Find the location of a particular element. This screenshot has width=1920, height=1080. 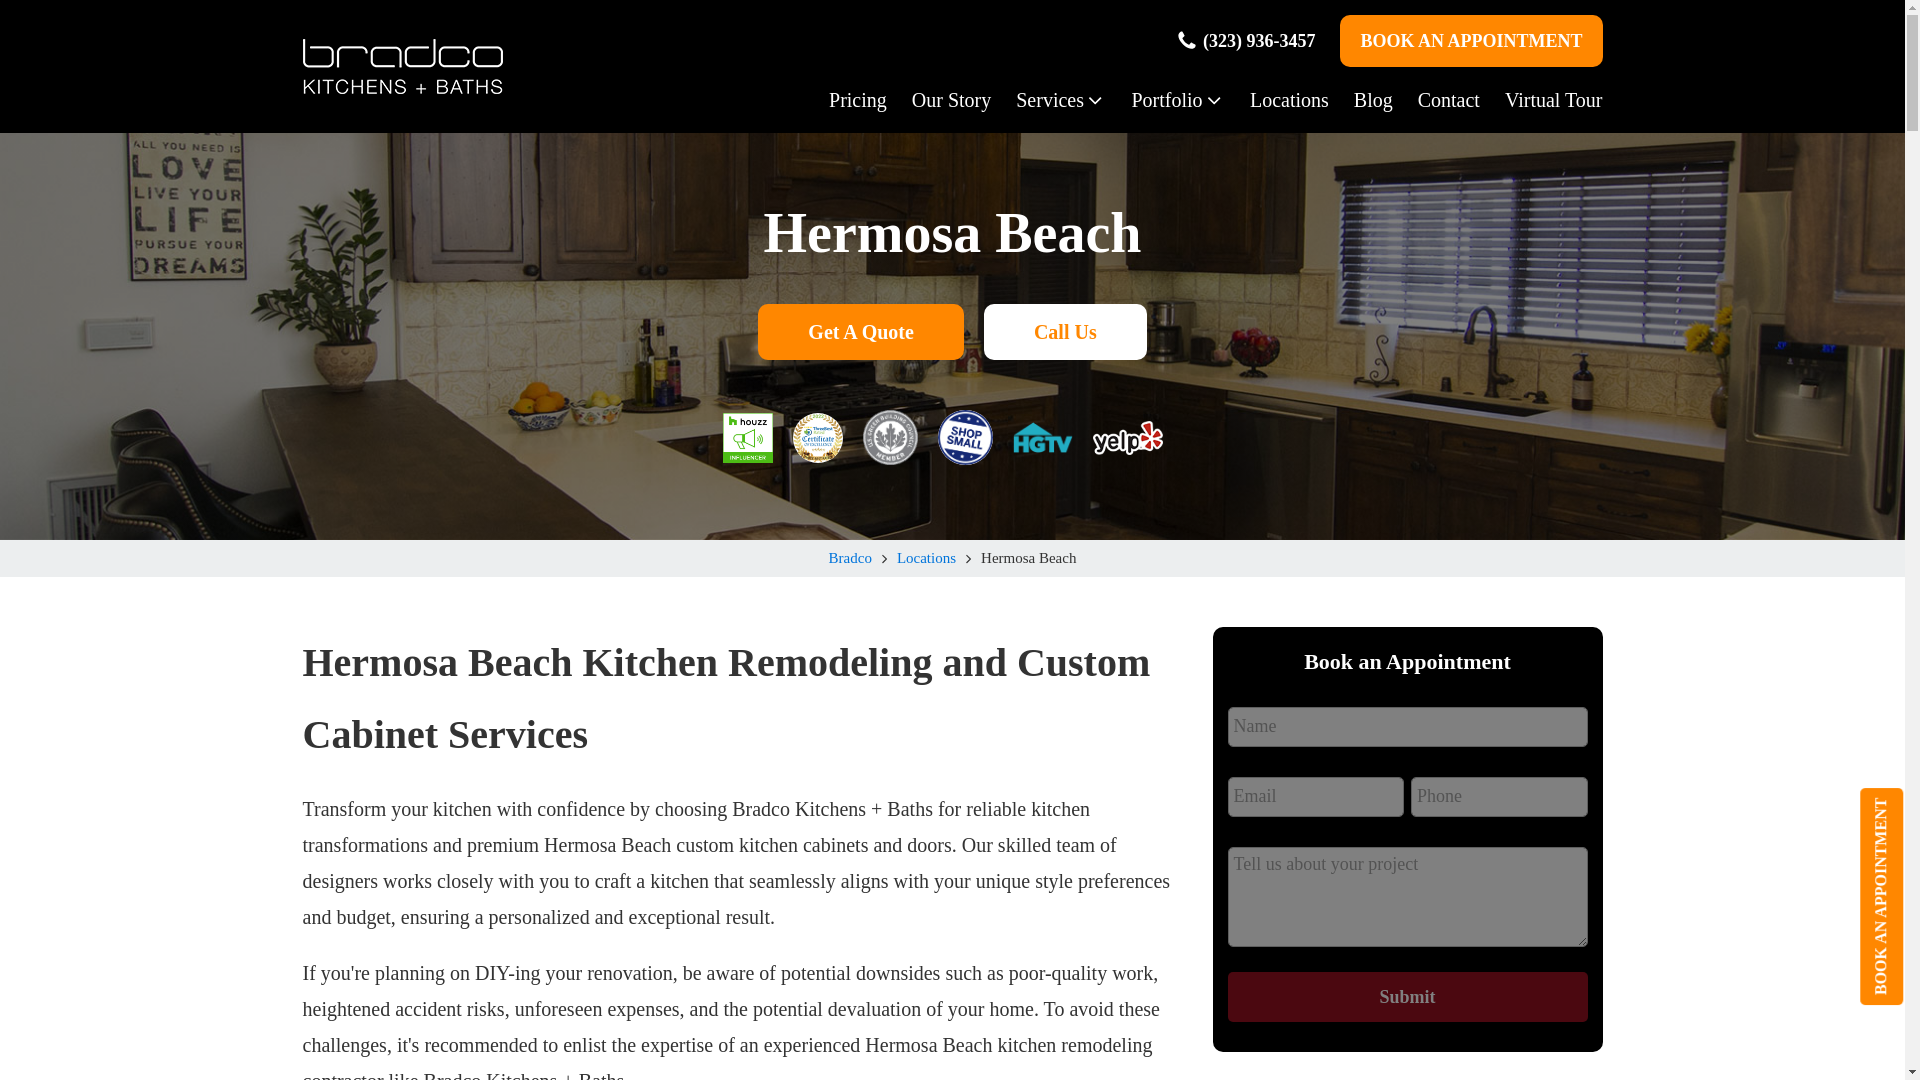

Blog is located at coordinates (1360, 100).